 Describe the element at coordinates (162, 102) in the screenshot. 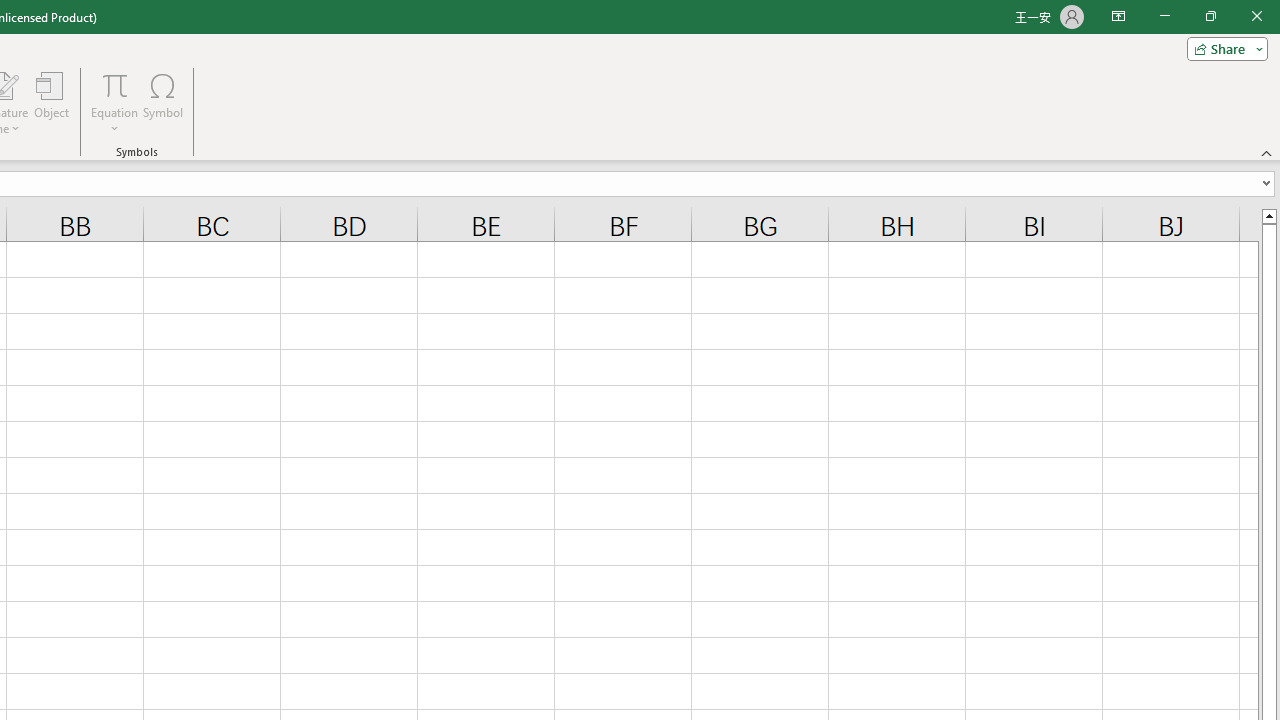

I see `Symbol...` at that location.